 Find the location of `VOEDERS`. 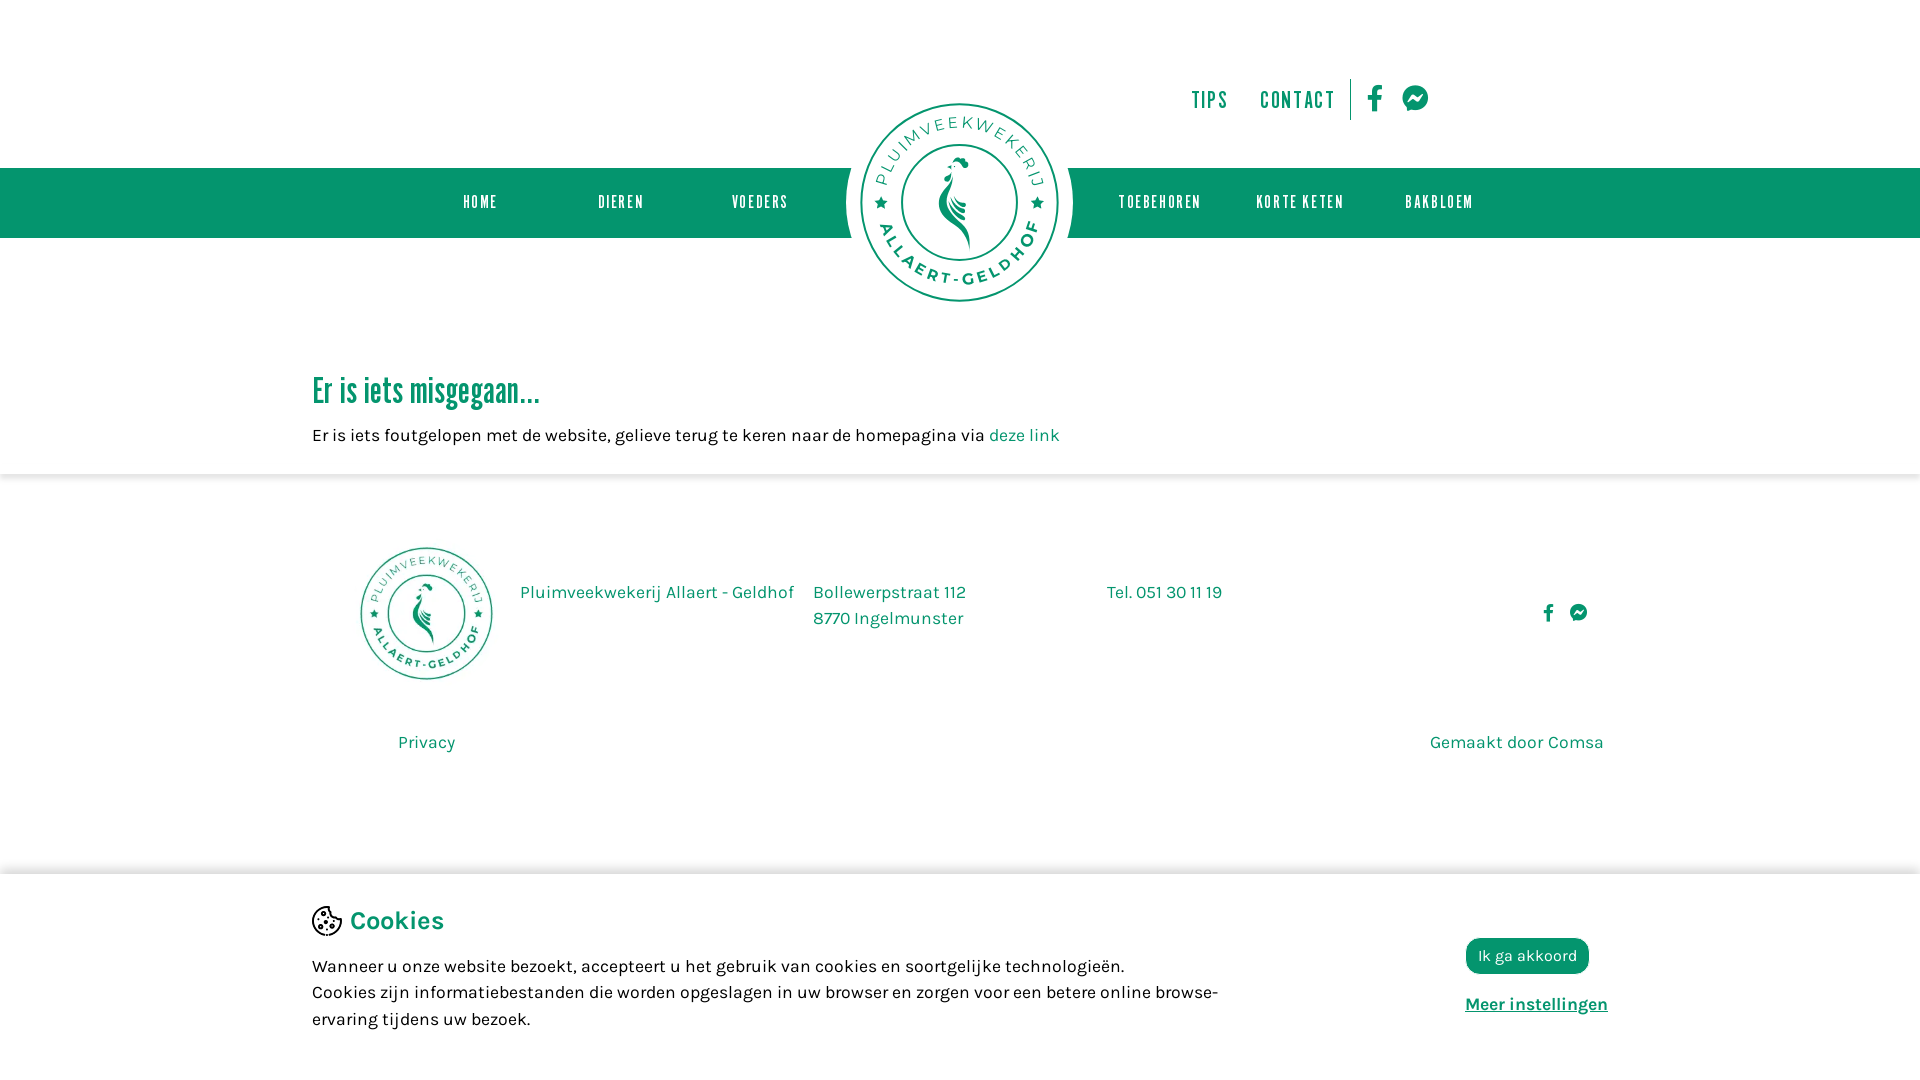

VOEDERS is located at coordinates (760, 203).